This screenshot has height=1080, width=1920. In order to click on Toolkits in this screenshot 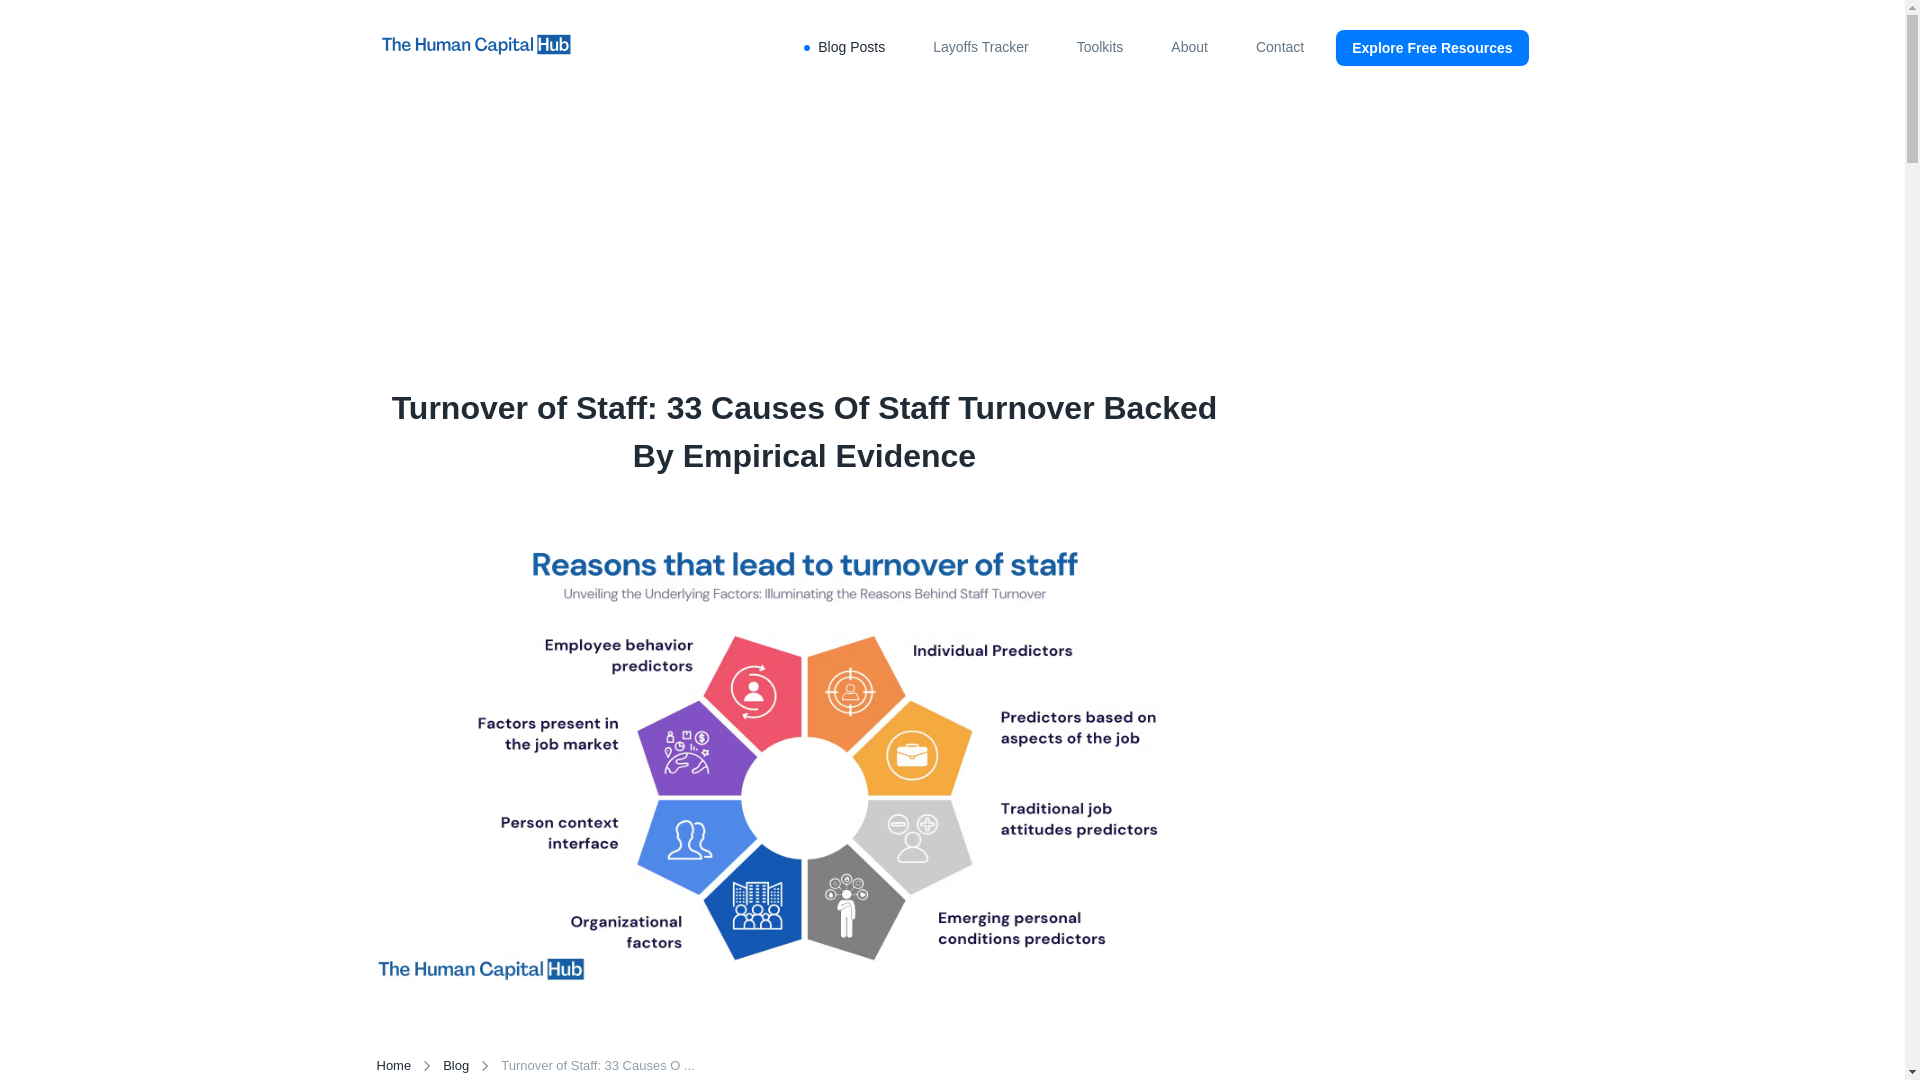, I will do `click(1100, 48)`.